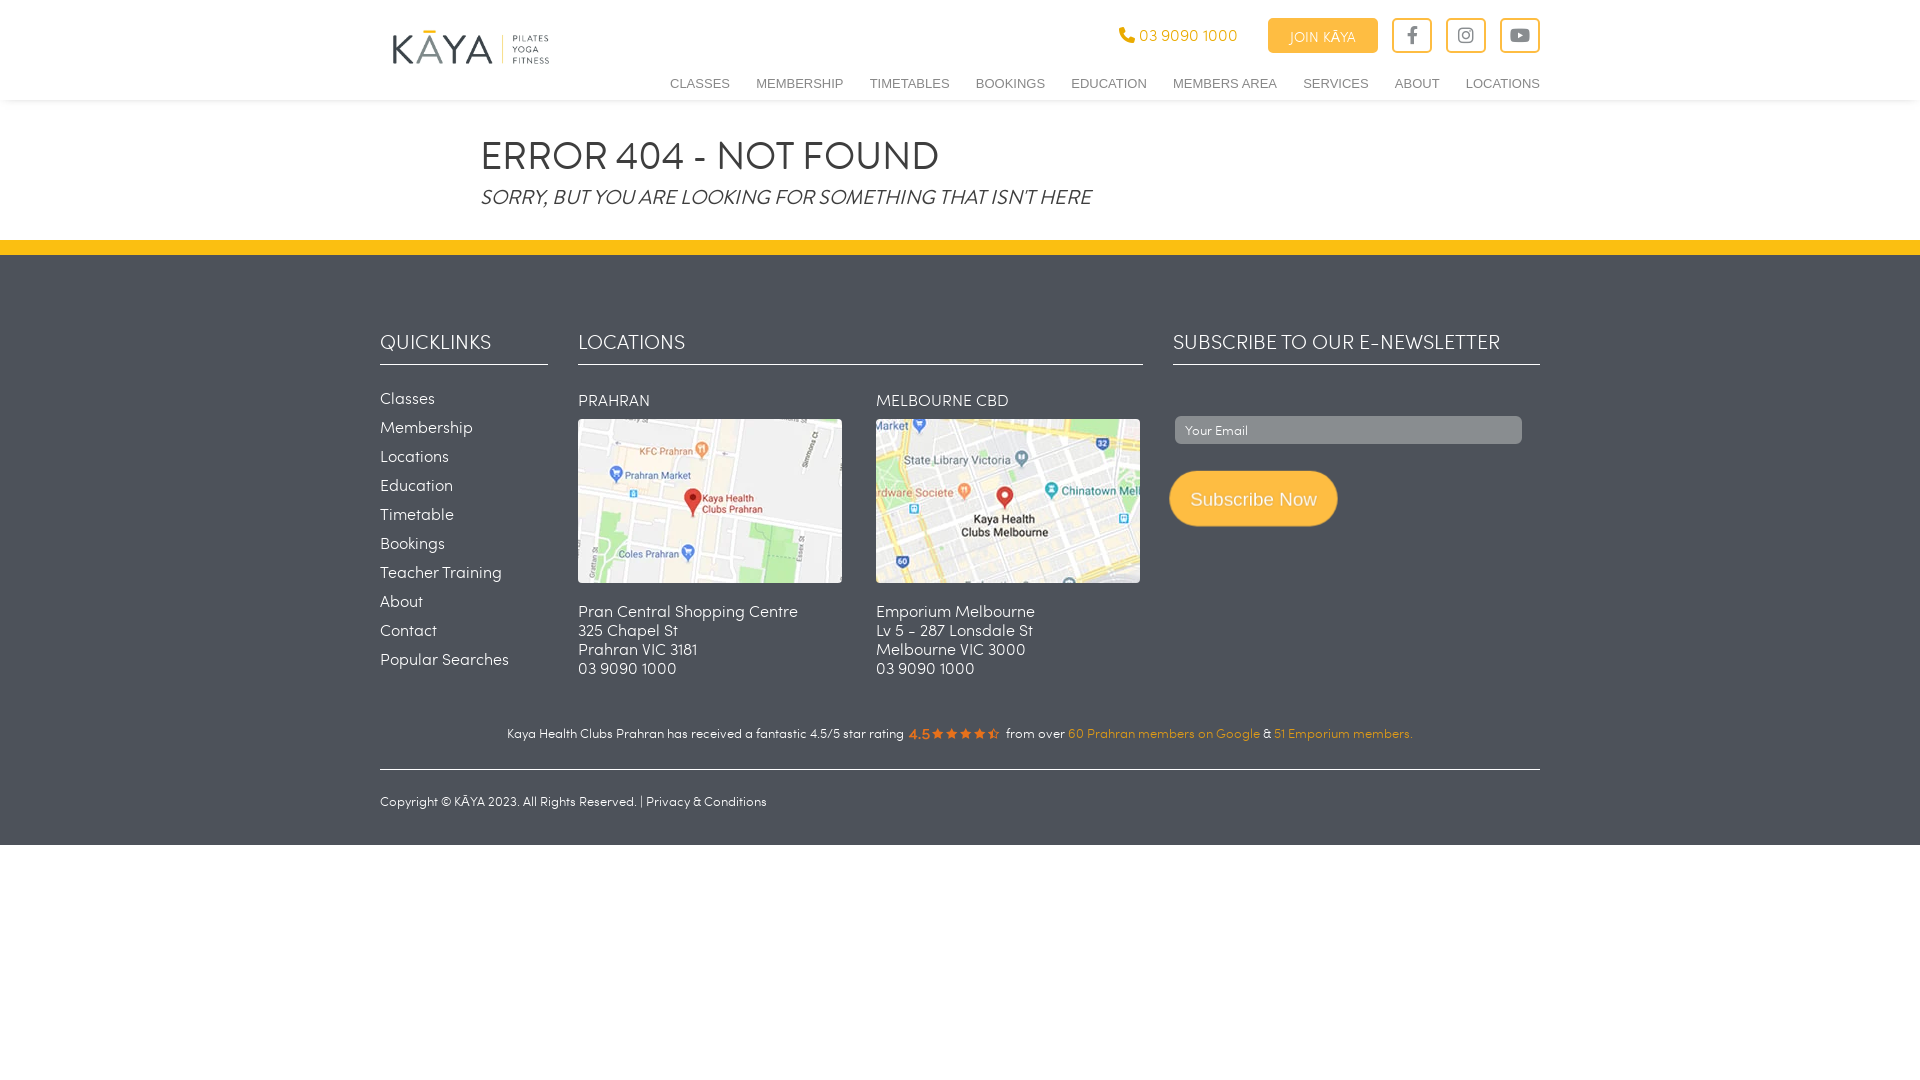  Describe the element at coordinates (1164, 733) in the screenshot. I see `60 Prahran members on Google` at that location.